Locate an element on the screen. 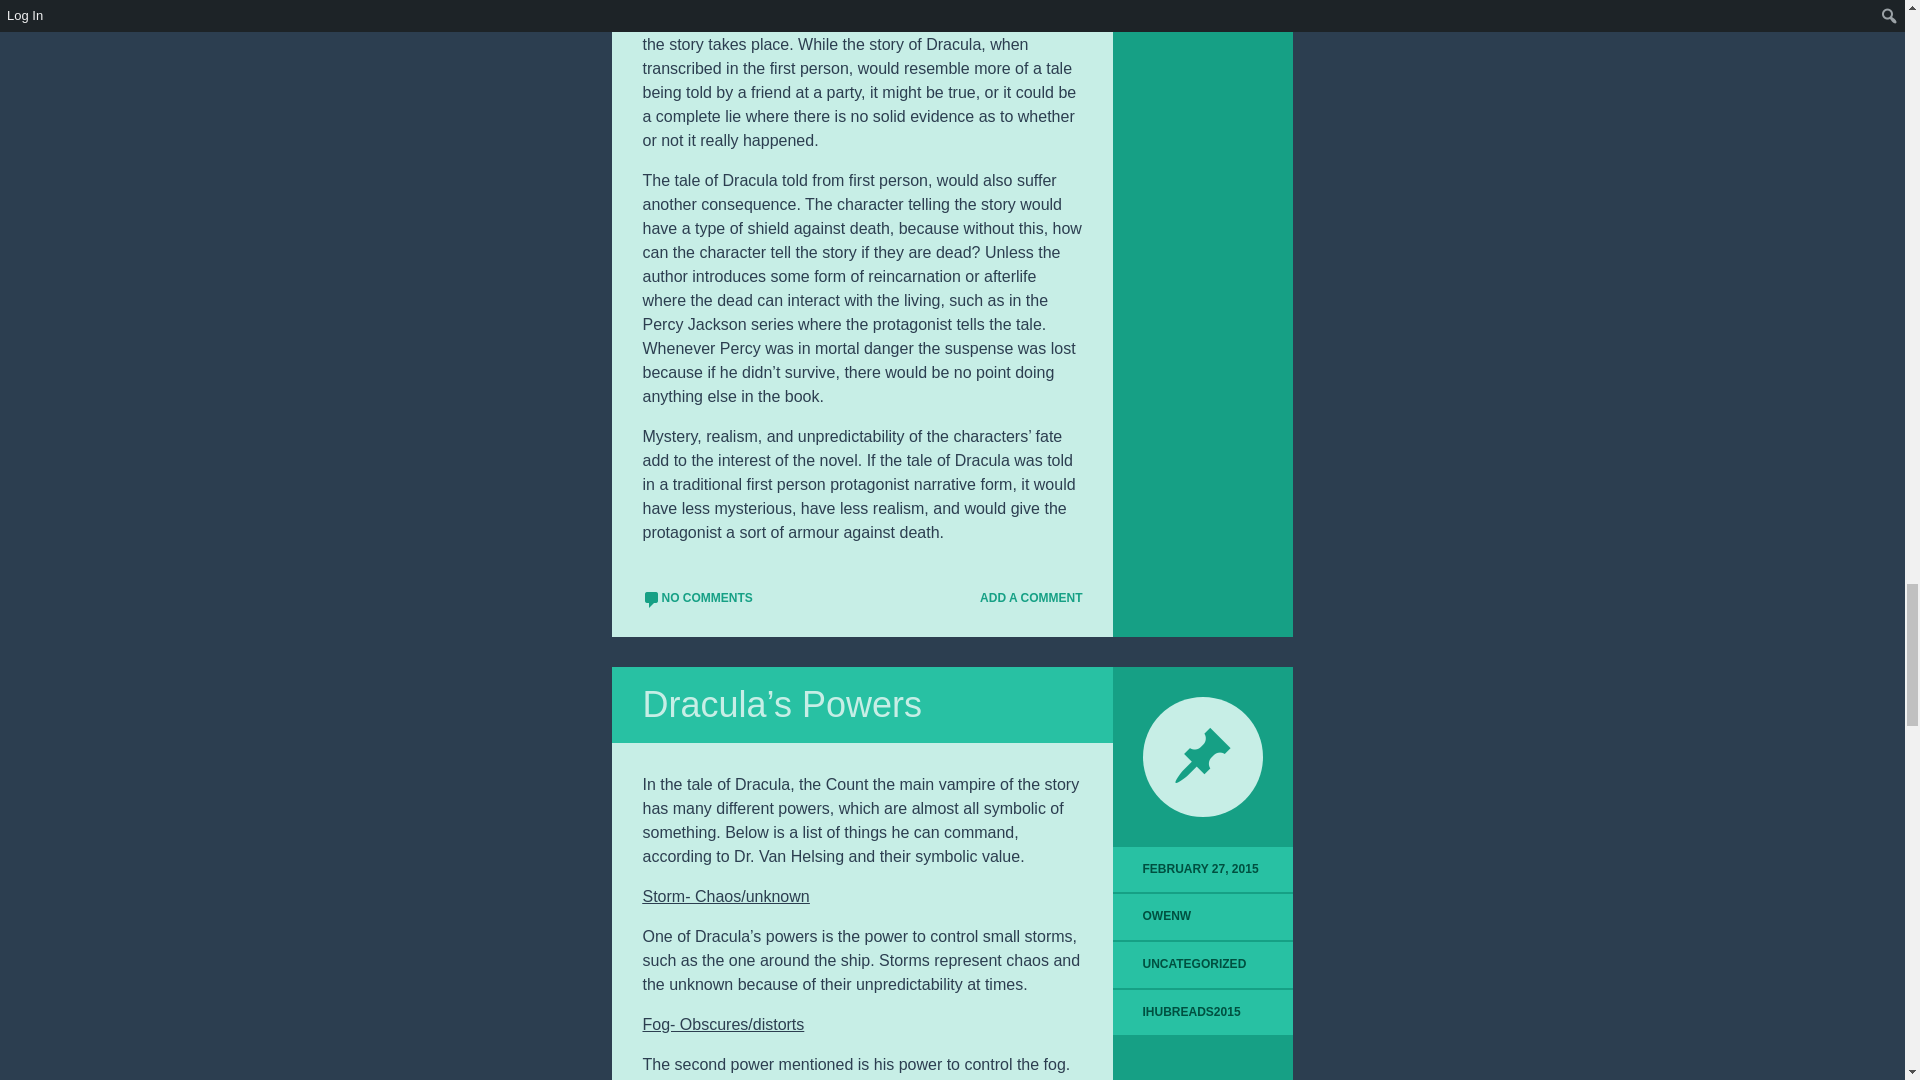  NO COMMENTS is located at coordinates (696, 598).